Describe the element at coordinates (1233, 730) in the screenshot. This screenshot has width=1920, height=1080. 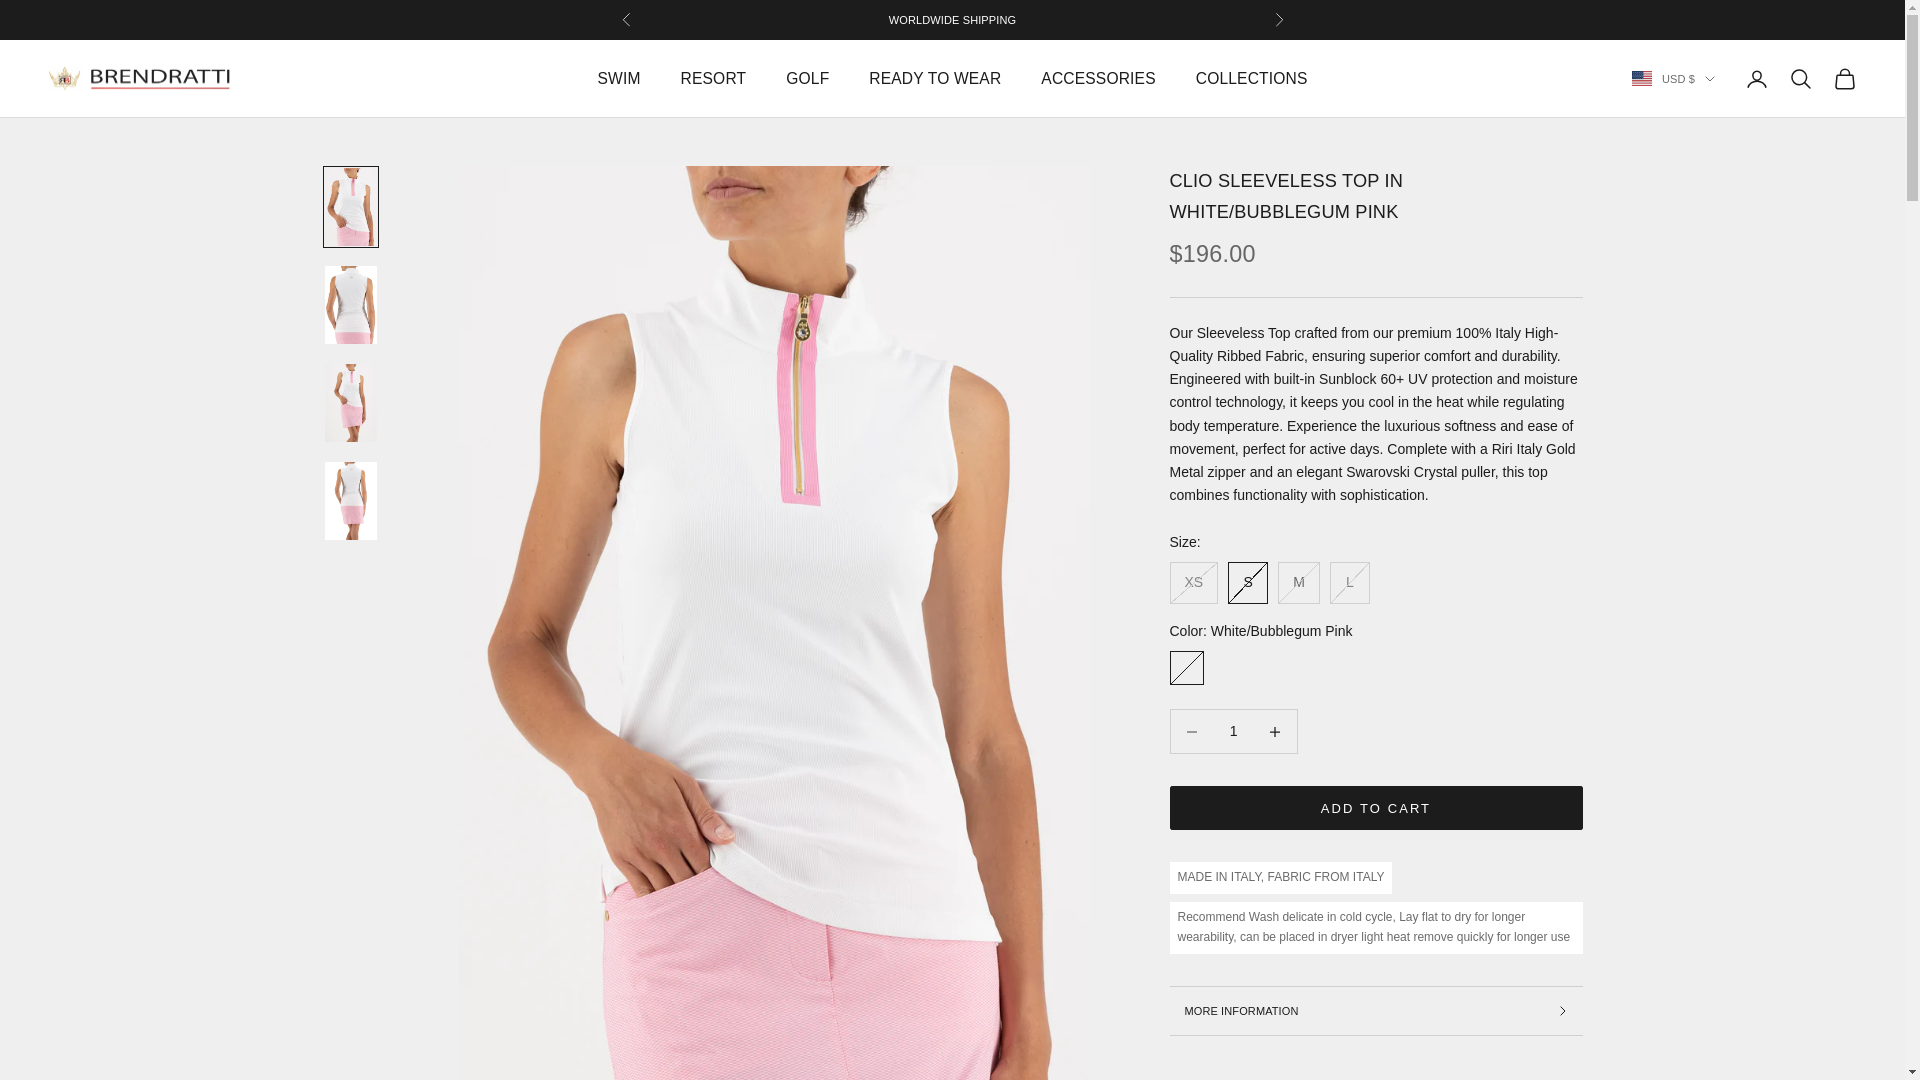
I see `1` at that location.